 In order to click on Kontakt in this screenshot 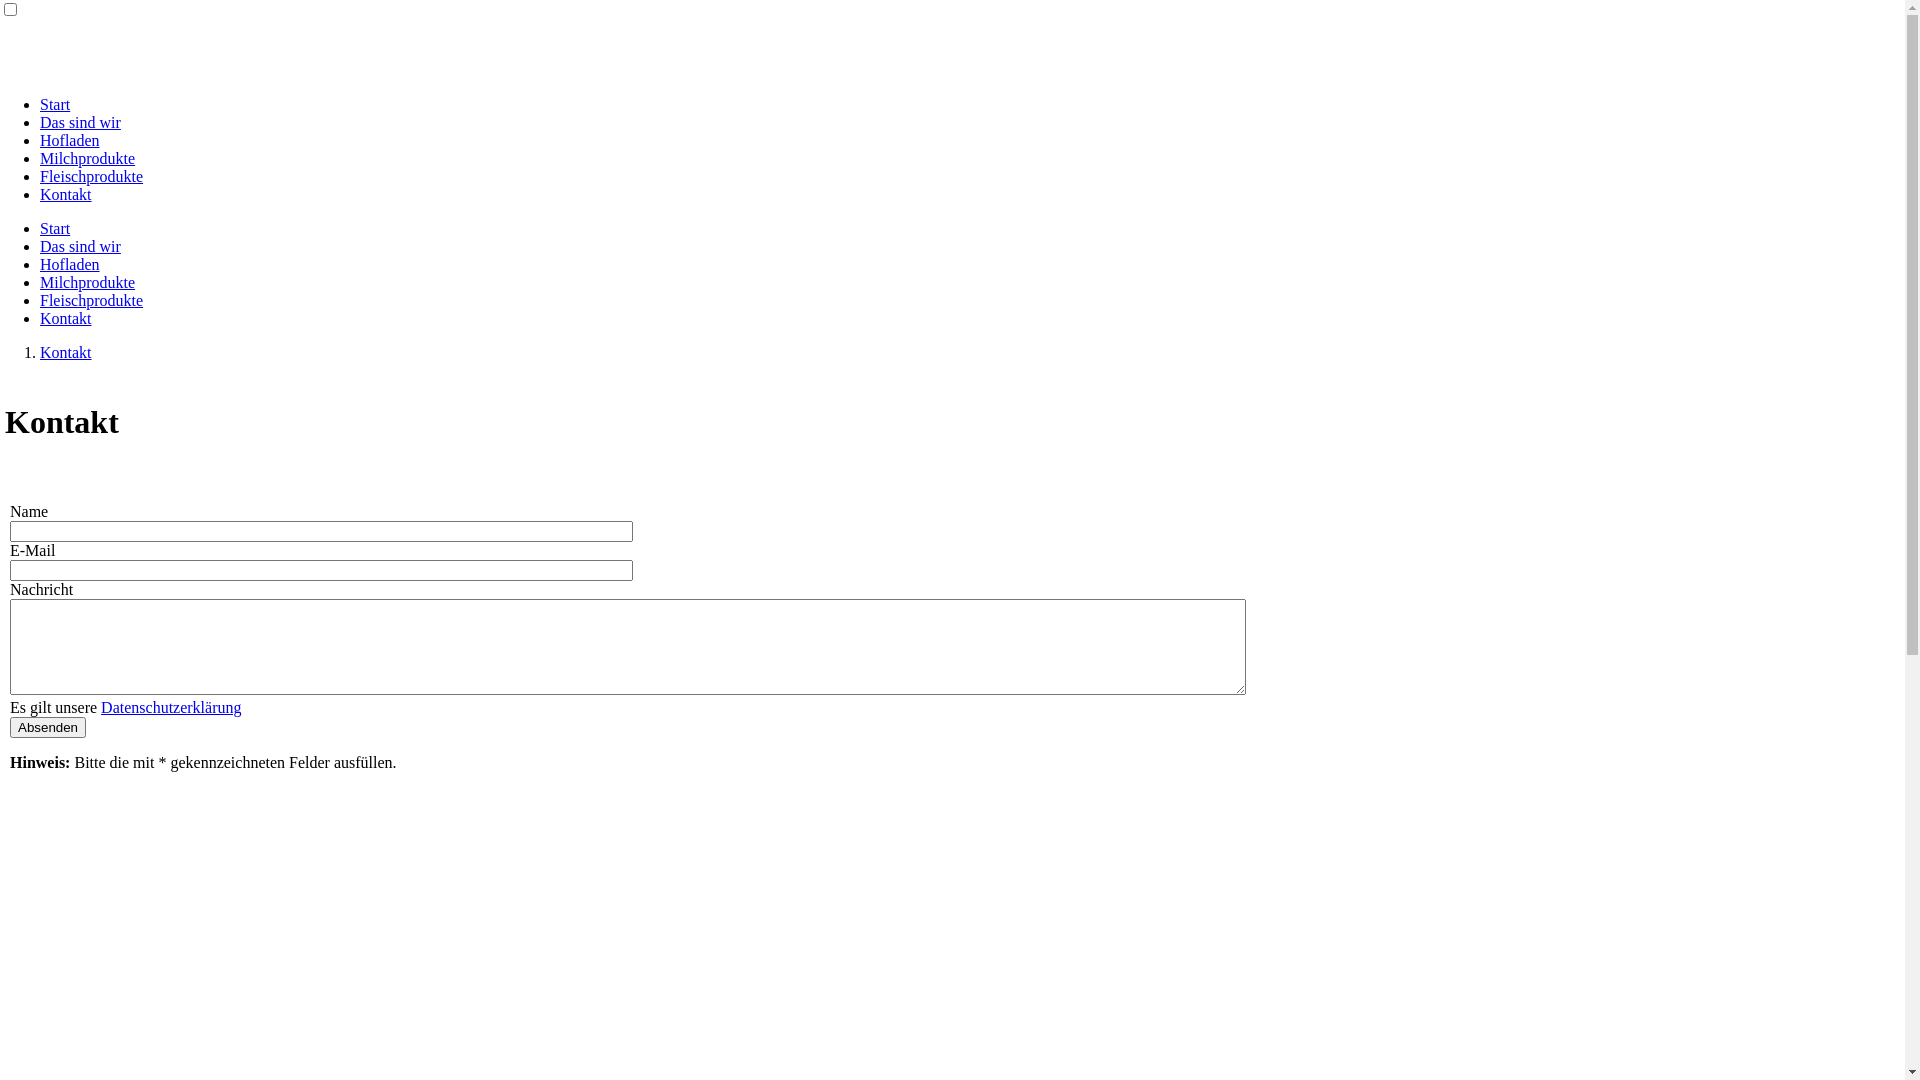, I will do `click(66, 194)`.